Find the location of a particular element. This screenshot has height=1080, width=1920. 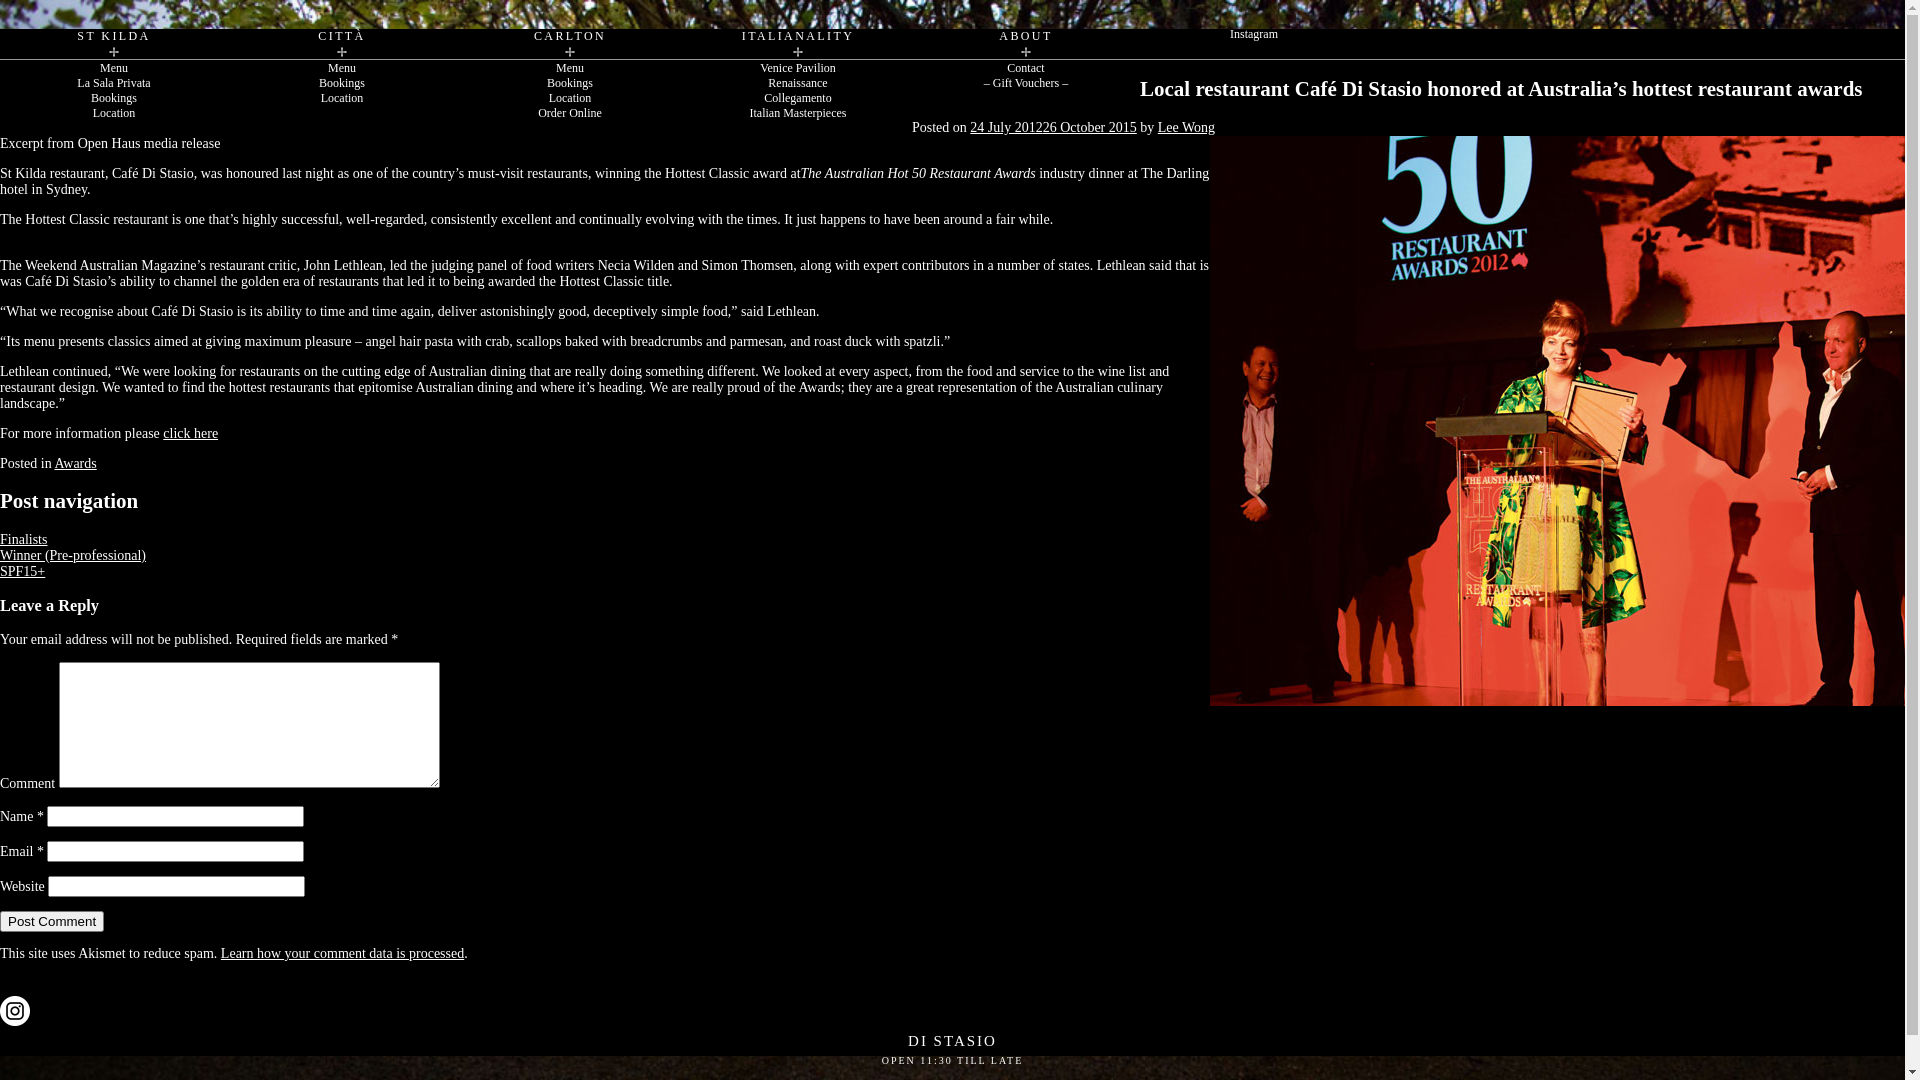

Location is located at coordinates (342, 98).